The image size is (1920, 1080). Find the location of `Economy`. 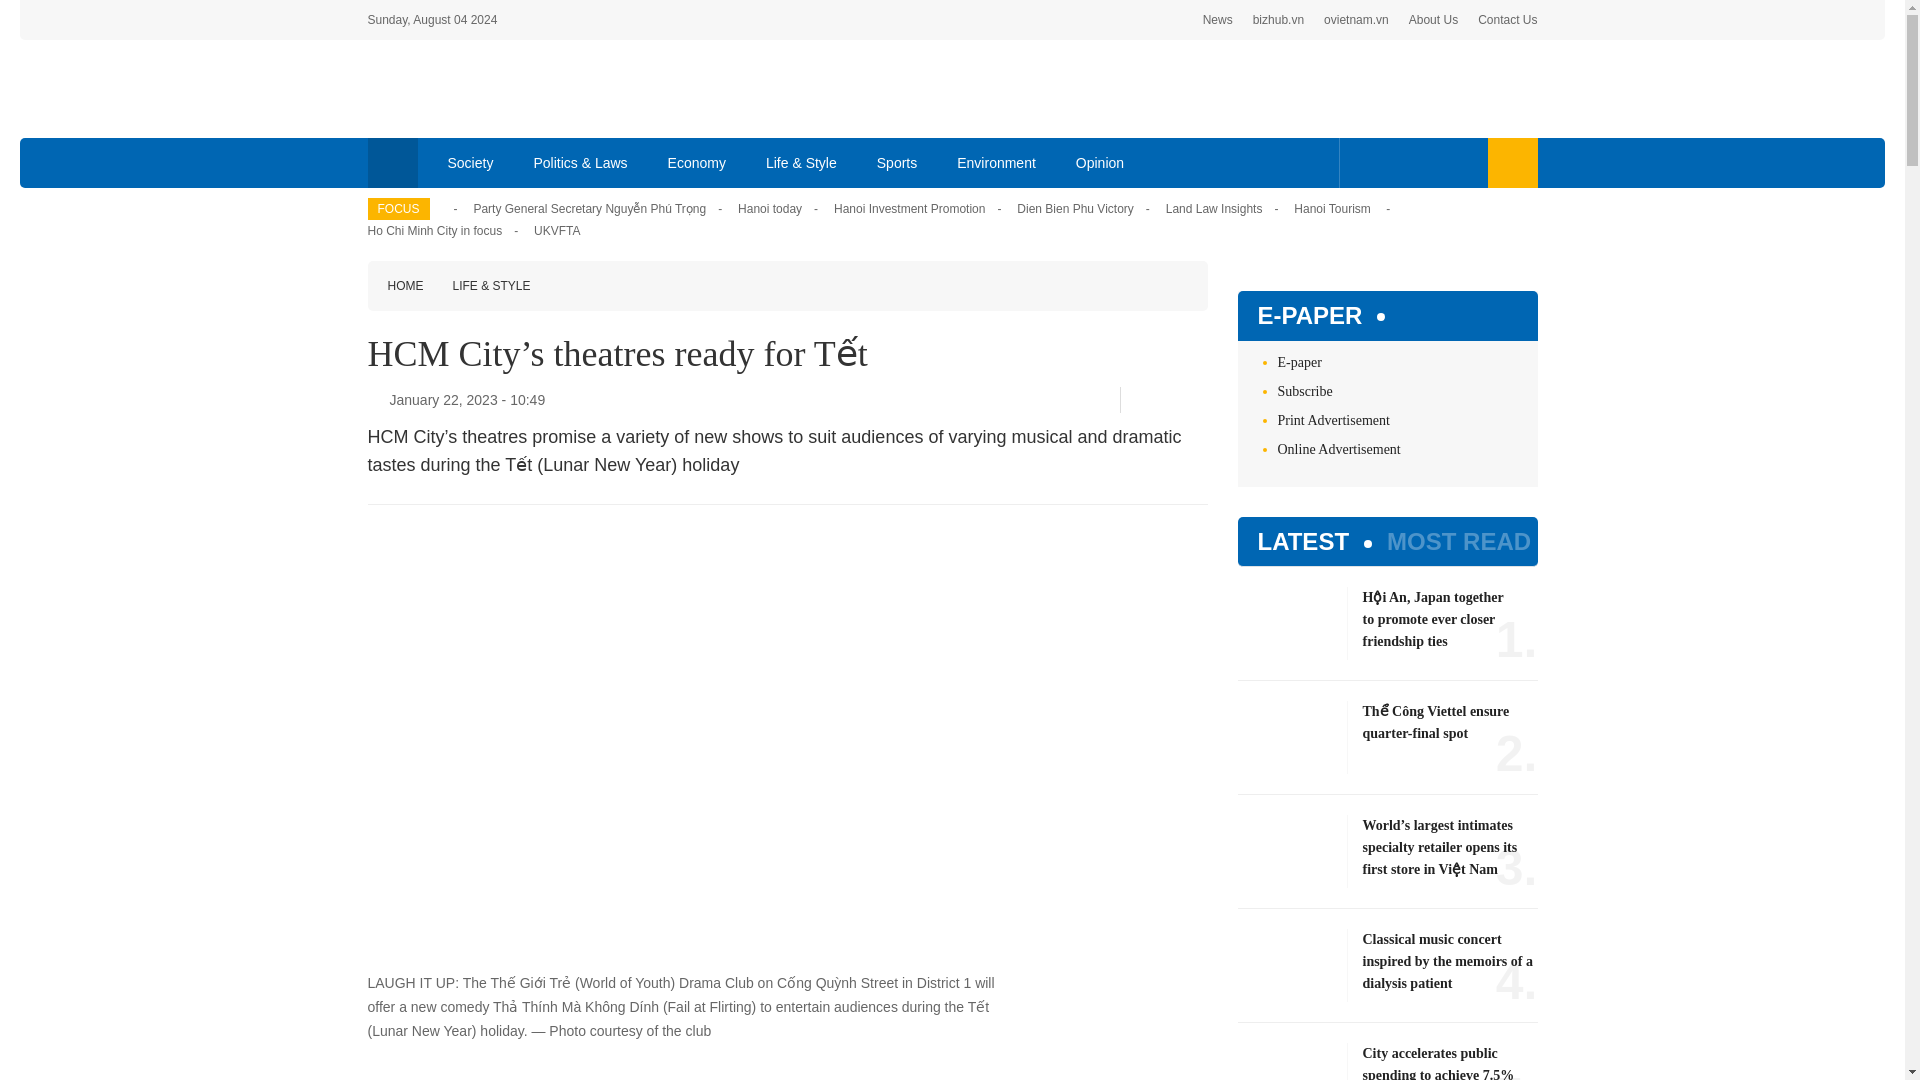

Economy is located at coordinates (697, 162).